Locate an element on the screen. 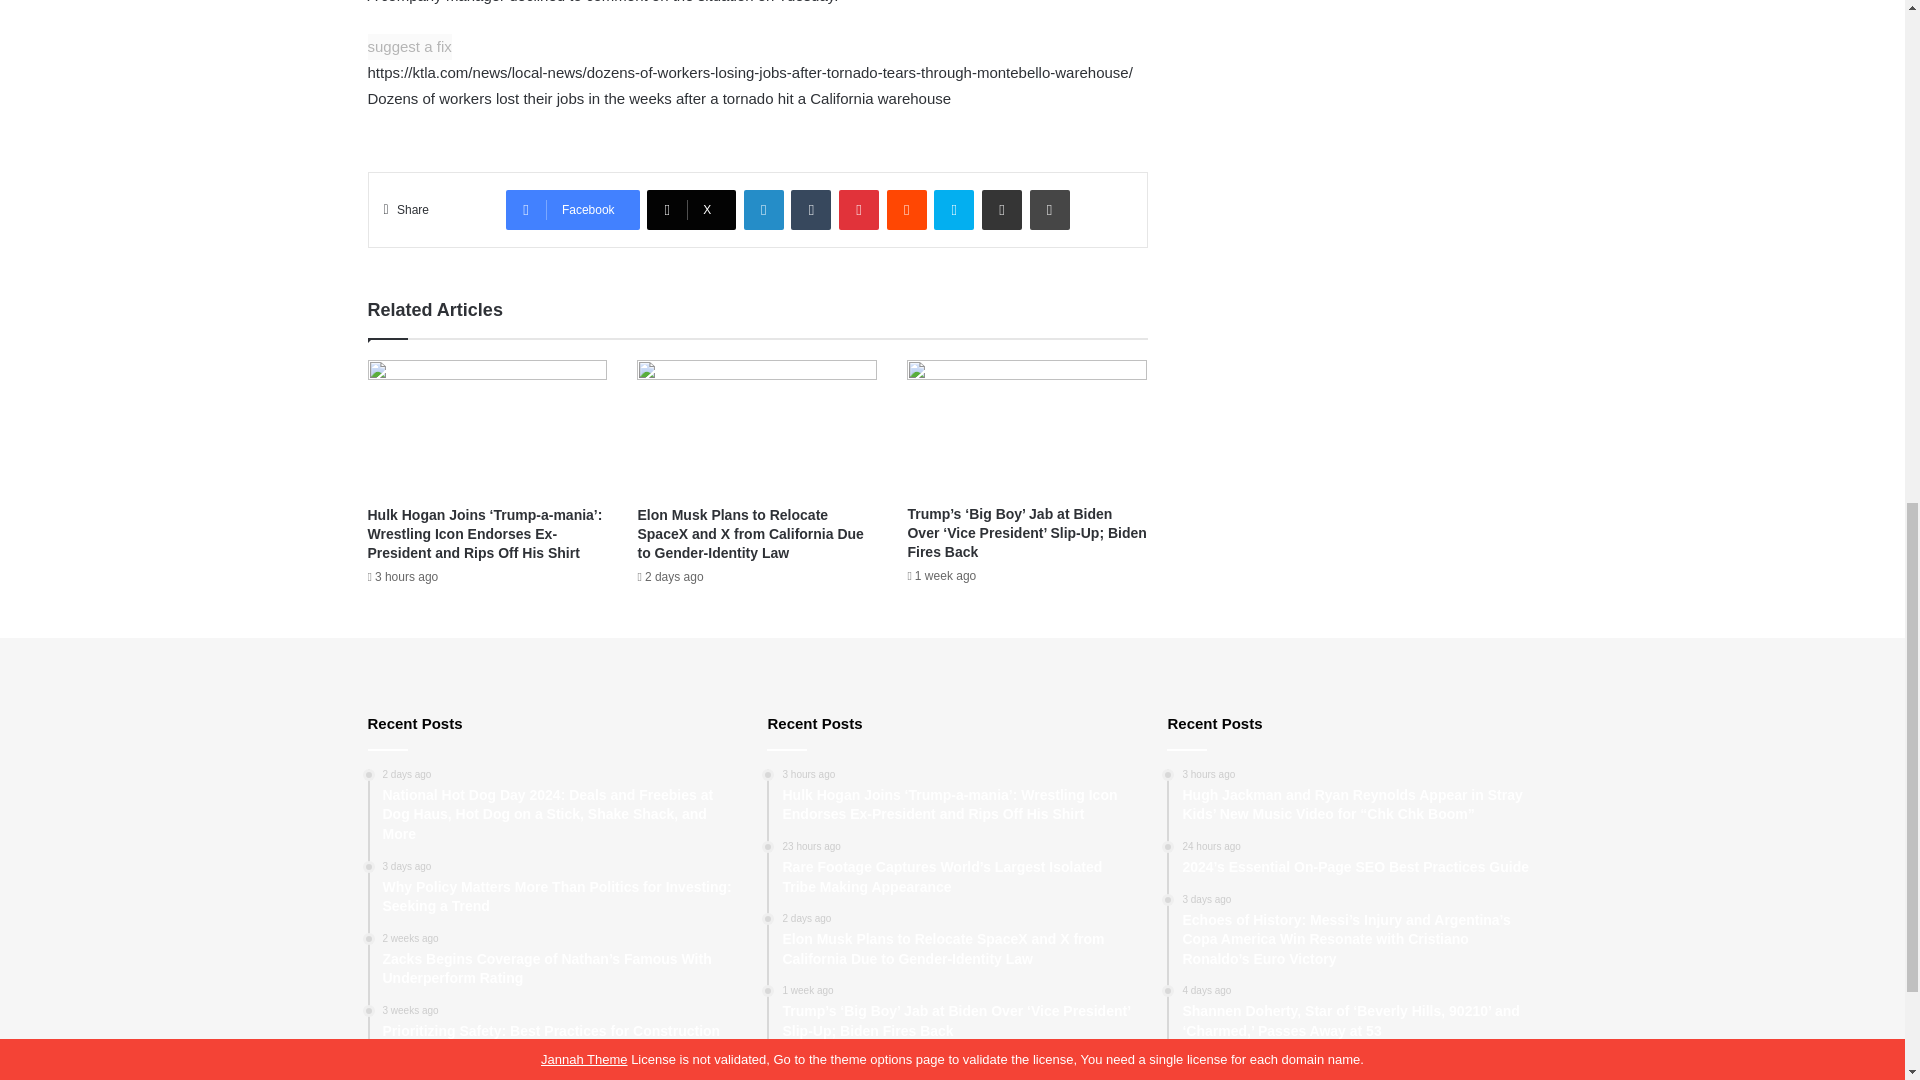 This screenshot has height=1080, width=1920. Facebook is located at coordinates (572, 210).